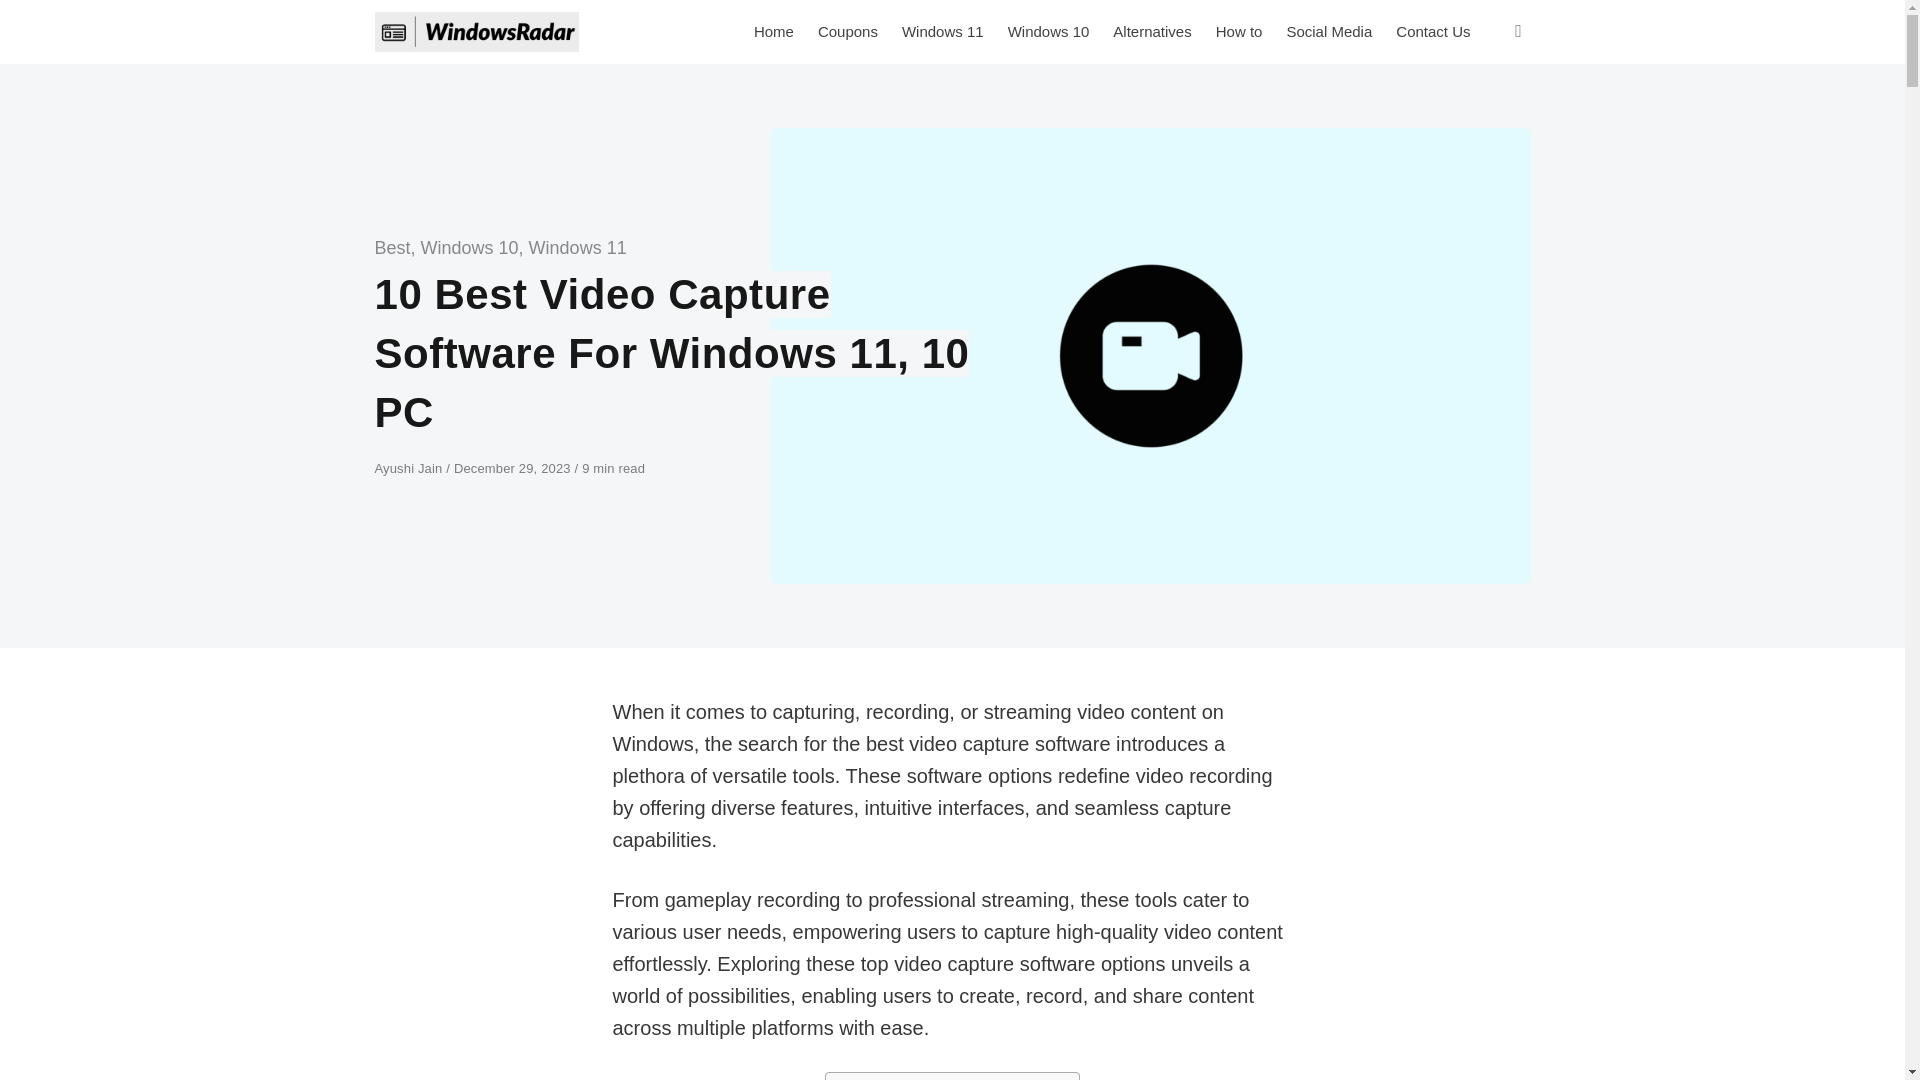  I want to click on Home, so click(774, 32).